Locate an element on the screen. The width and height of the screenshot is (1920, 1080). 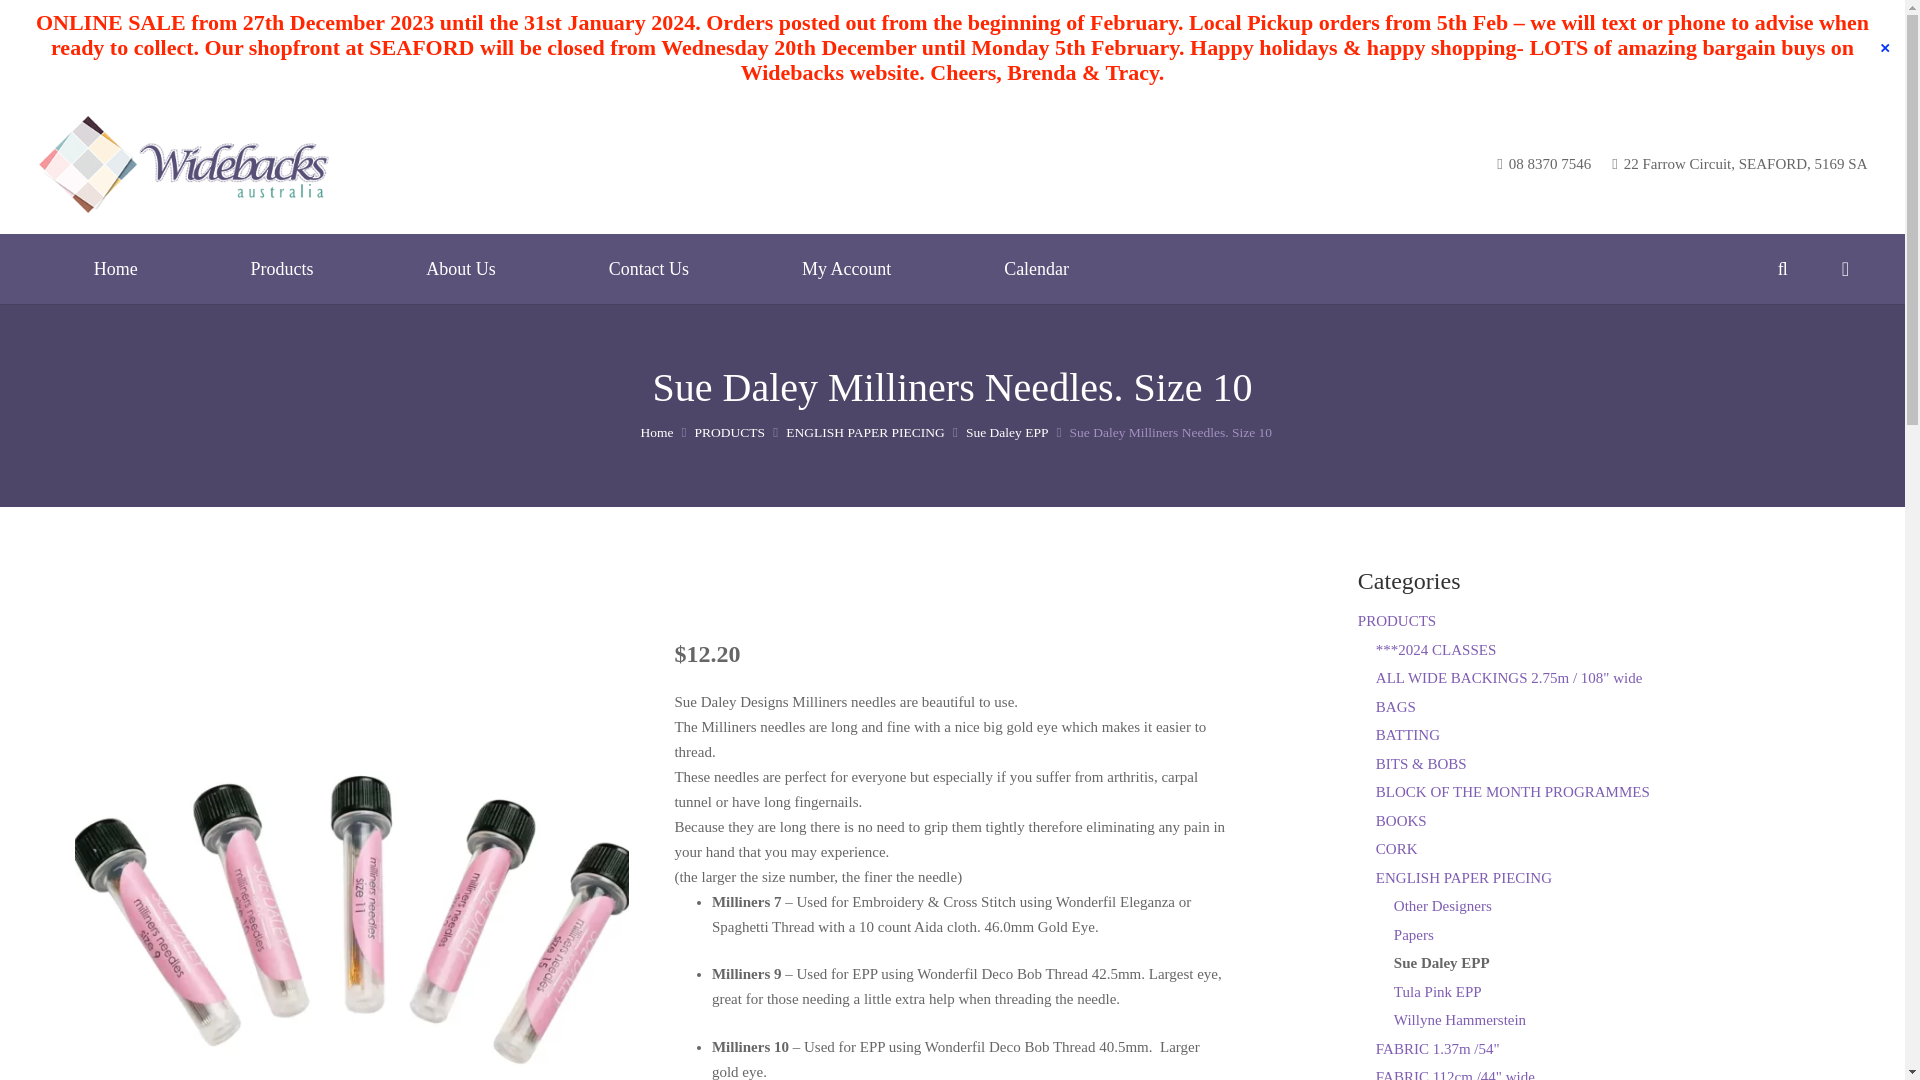
BLOCK OF THE MONTH PROGRAMMES is located at coordinates (1512, 792).